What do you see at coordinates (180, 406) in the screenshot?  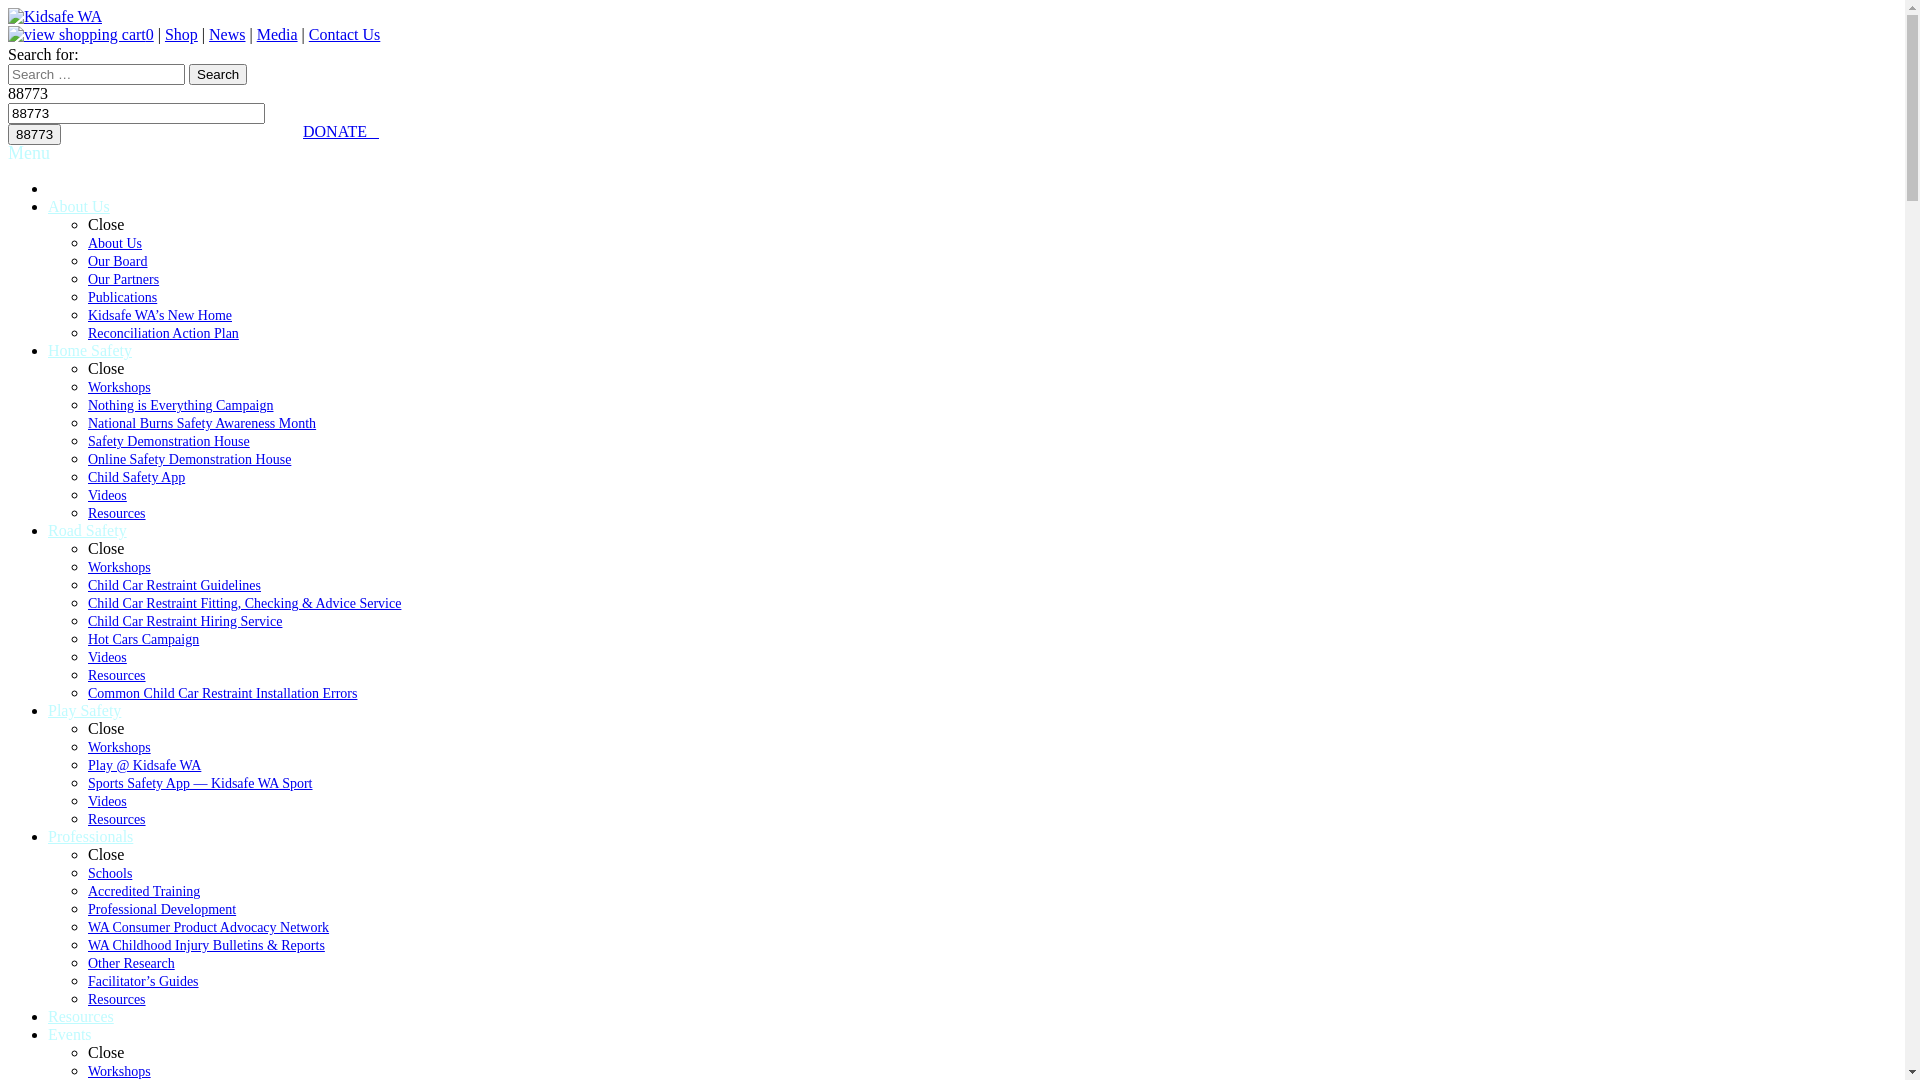 I see `Nothing is Everything Campaign` at bounding box center [180, 406].